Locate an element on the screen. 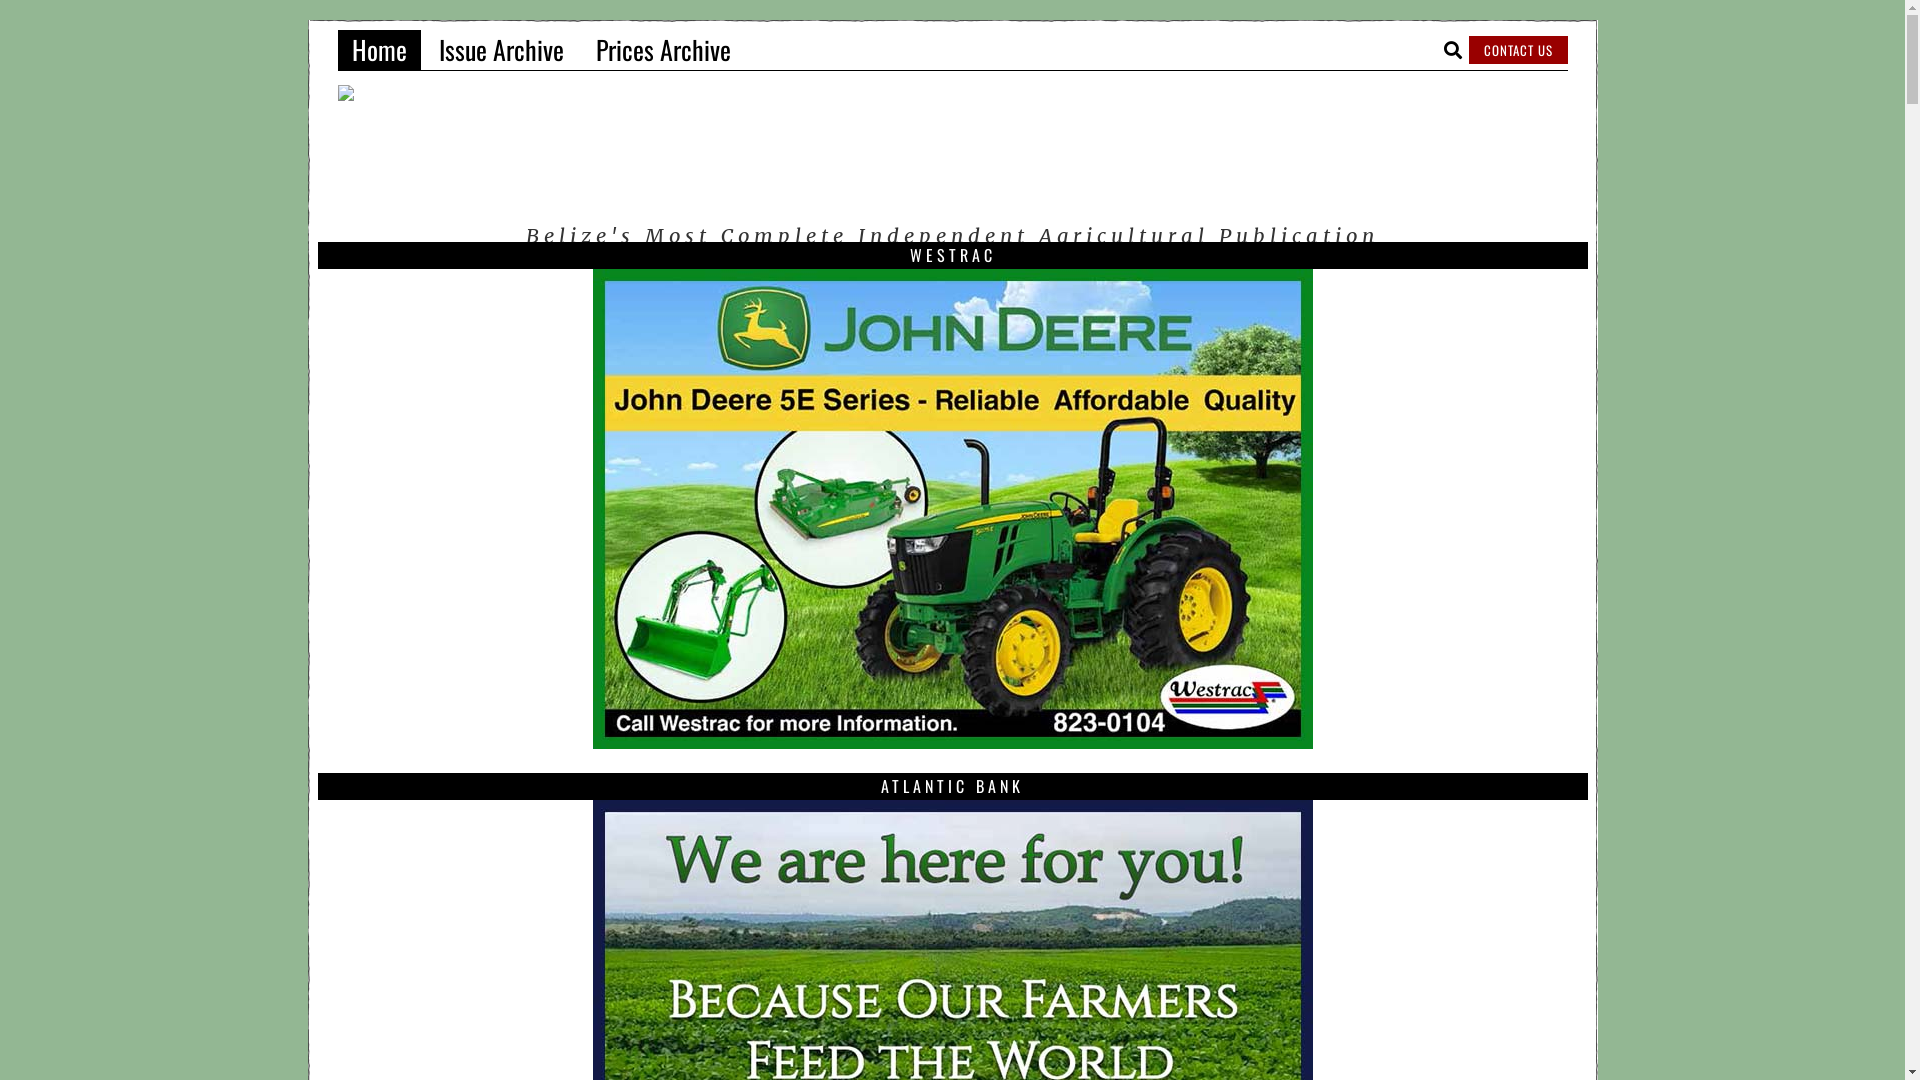 The image size is (1920, 1080). Prices Archive is located at coordinates (664, 50).